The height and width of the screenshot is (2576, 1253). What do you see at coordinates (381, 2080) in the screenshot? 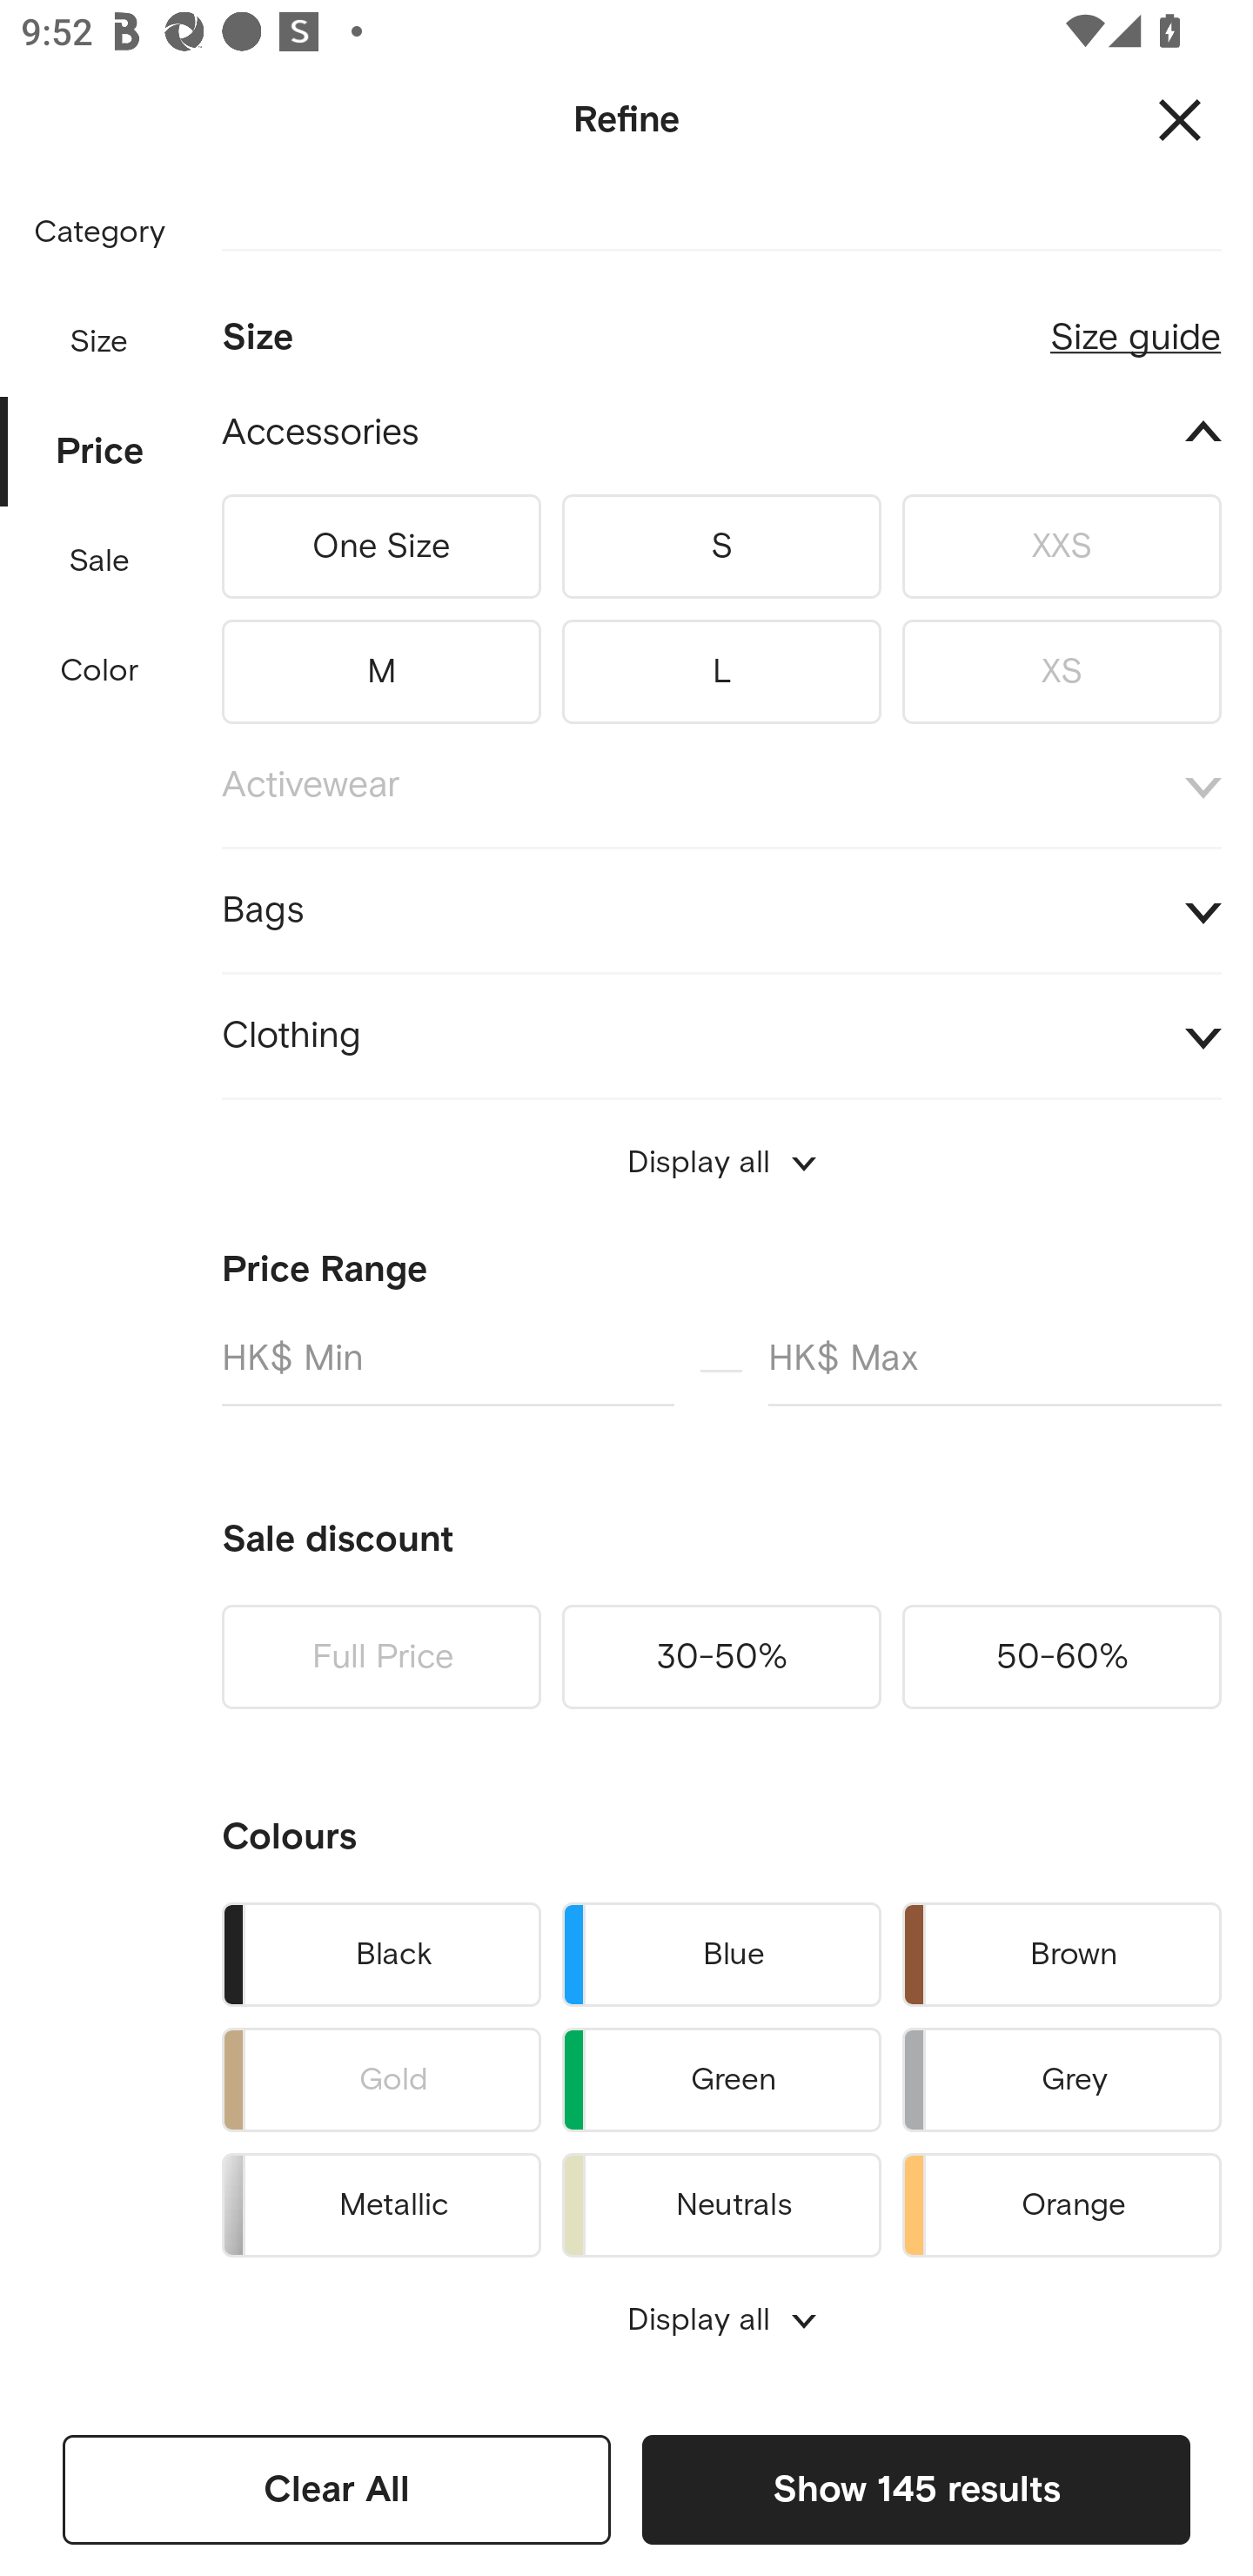
I see `Gold` at bounding box center [381, 2080].